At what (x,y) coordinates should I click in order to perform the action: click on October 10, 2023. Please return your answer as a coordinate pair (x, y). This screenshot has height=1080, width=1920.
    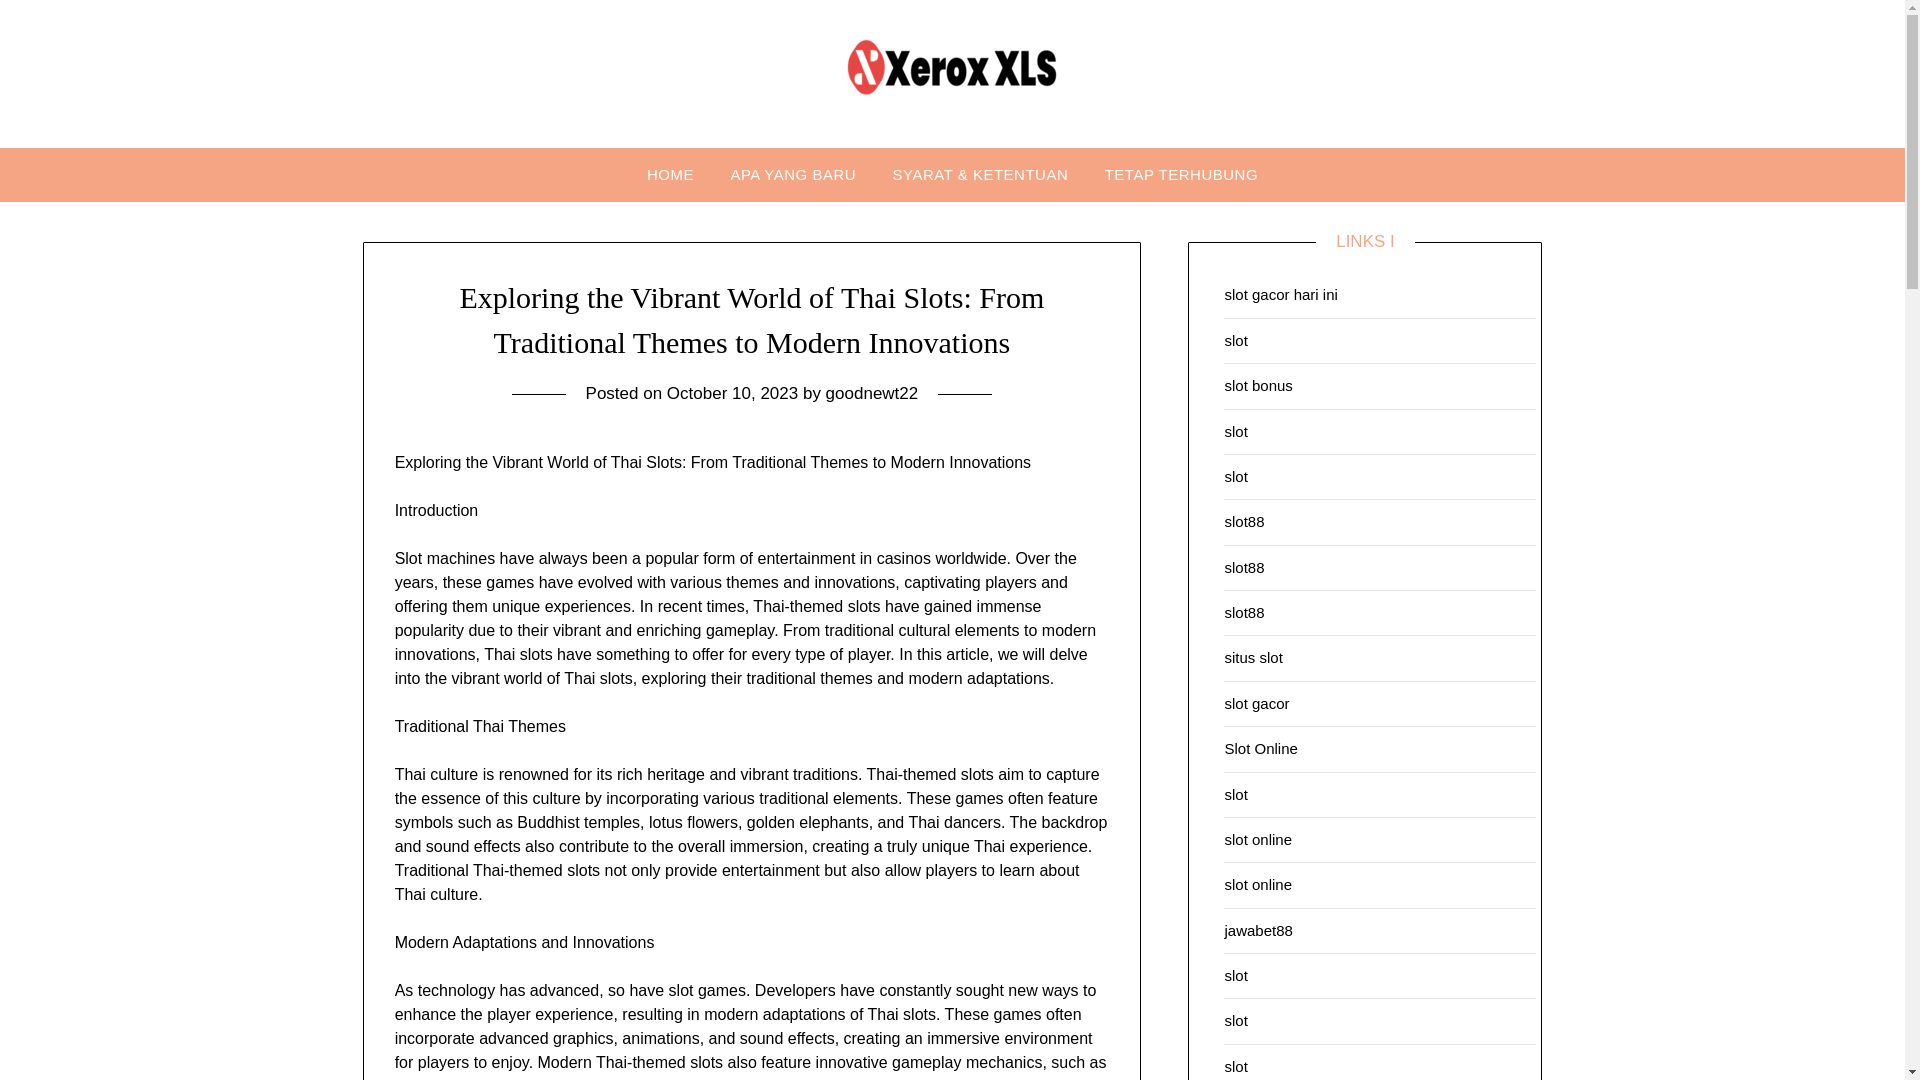
    Looking at the image, I should click on (732, 393).